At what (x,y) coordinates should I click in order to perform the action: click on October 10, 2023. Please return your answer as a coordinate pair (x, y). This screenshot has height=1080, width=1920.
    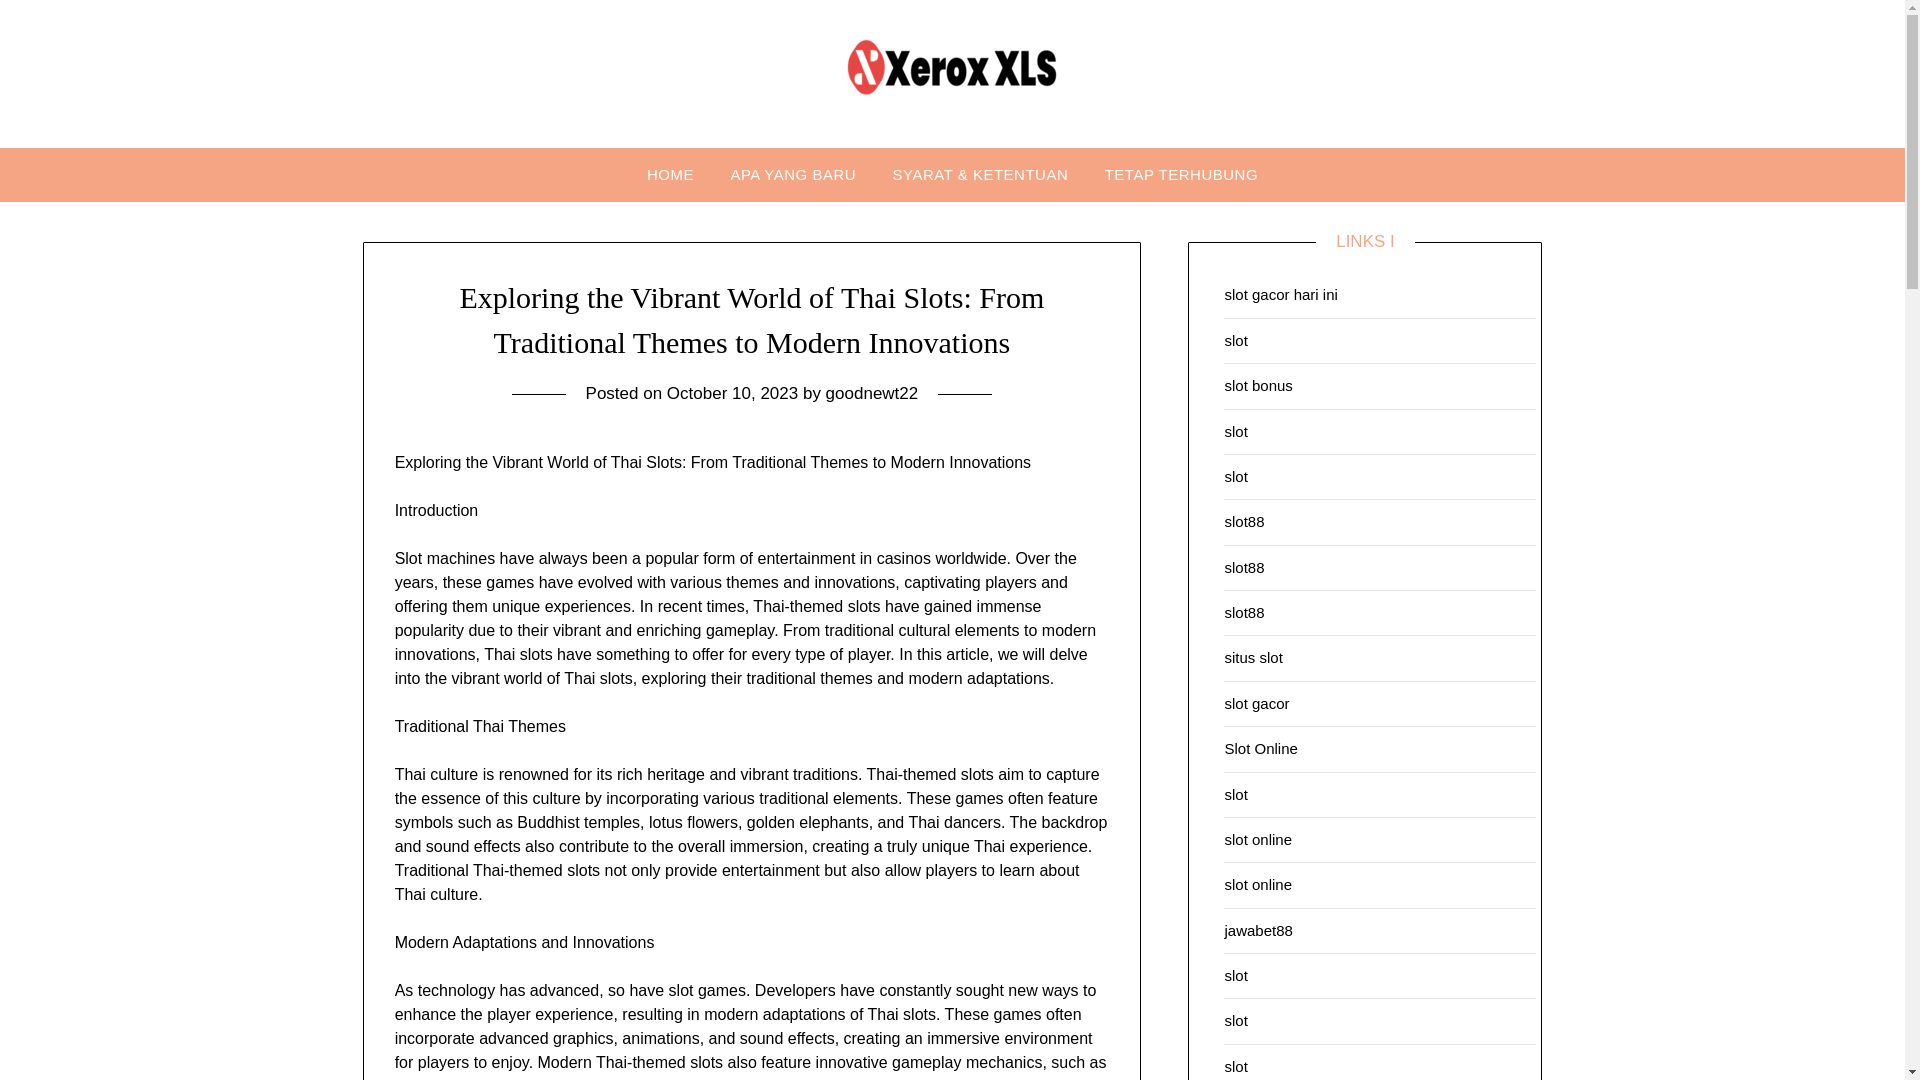
    Looking at the image, I should click on (732, 393).